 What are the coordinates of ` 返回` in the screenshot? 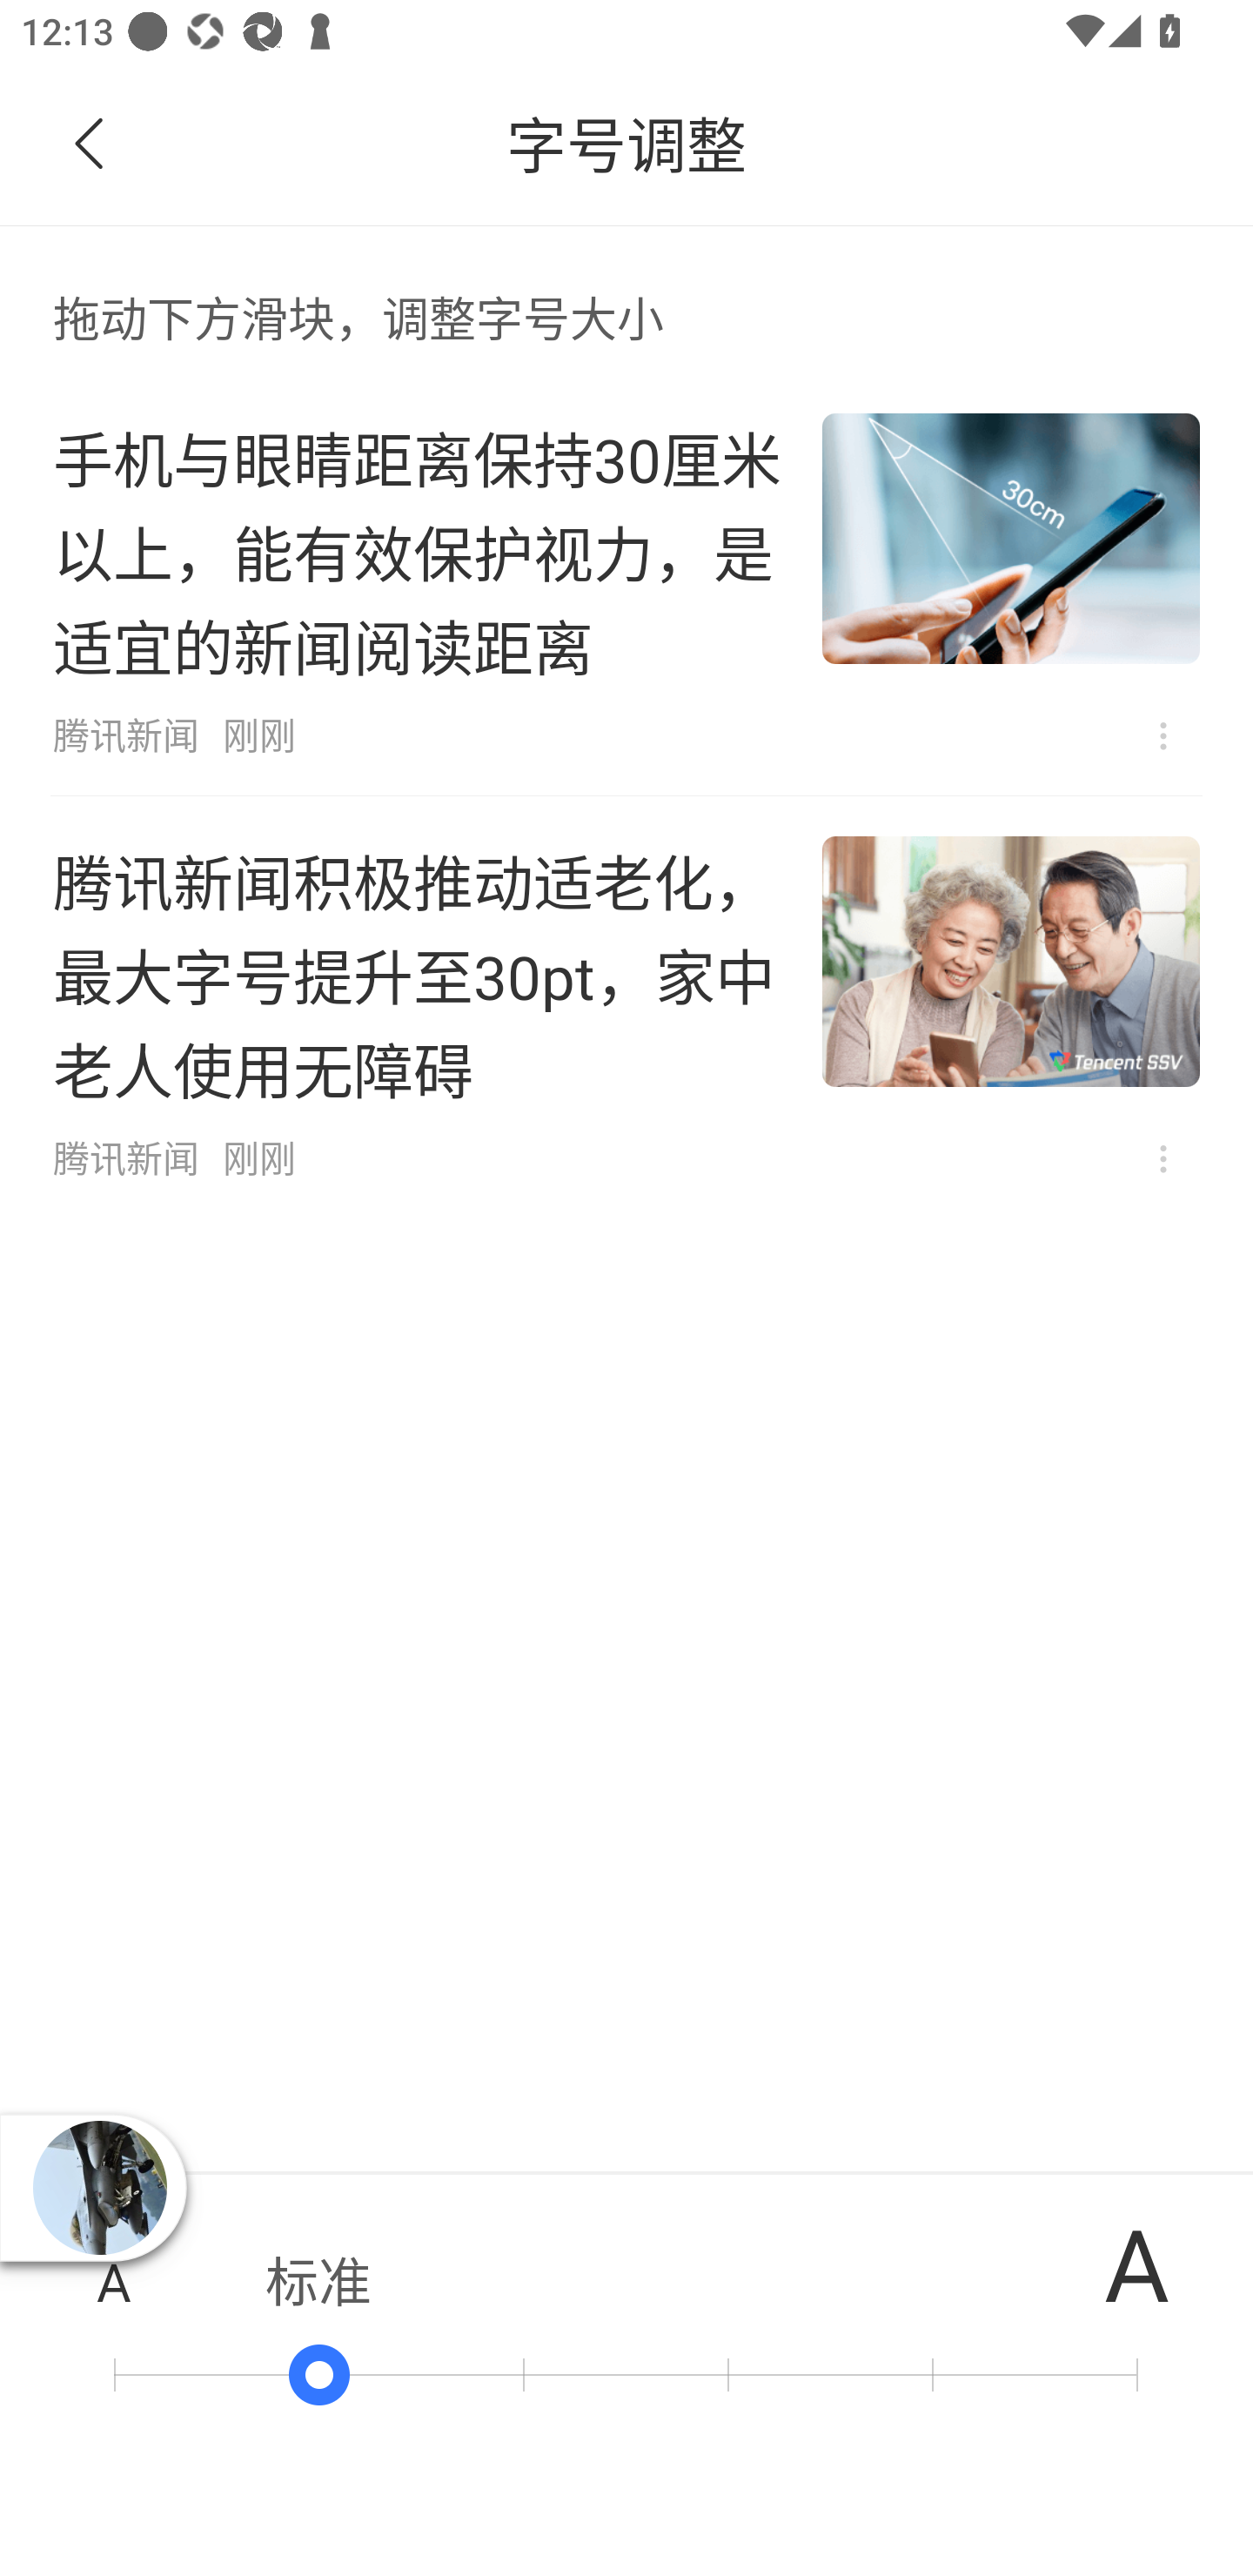 It's located at (90, 144).